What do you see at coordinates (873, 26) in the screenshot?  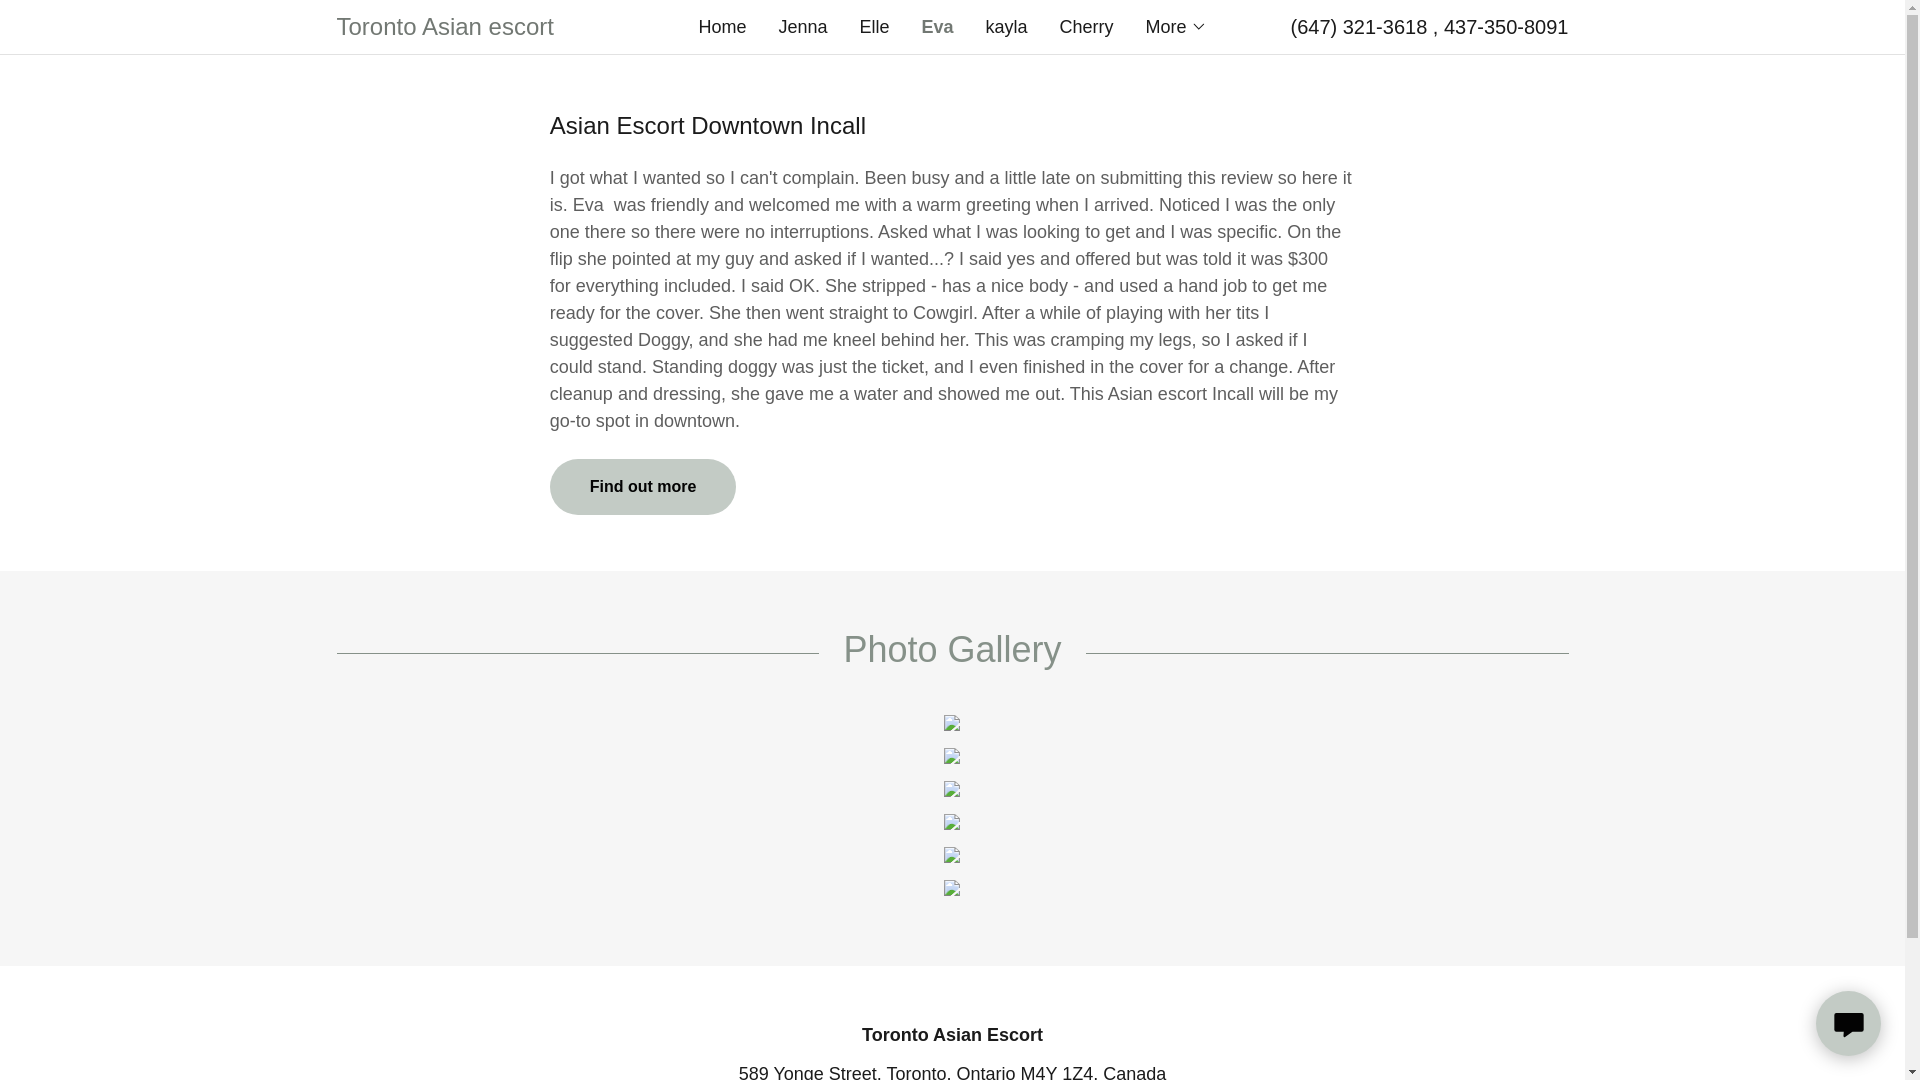 I see `Elle` at bounding box center [873, 26].